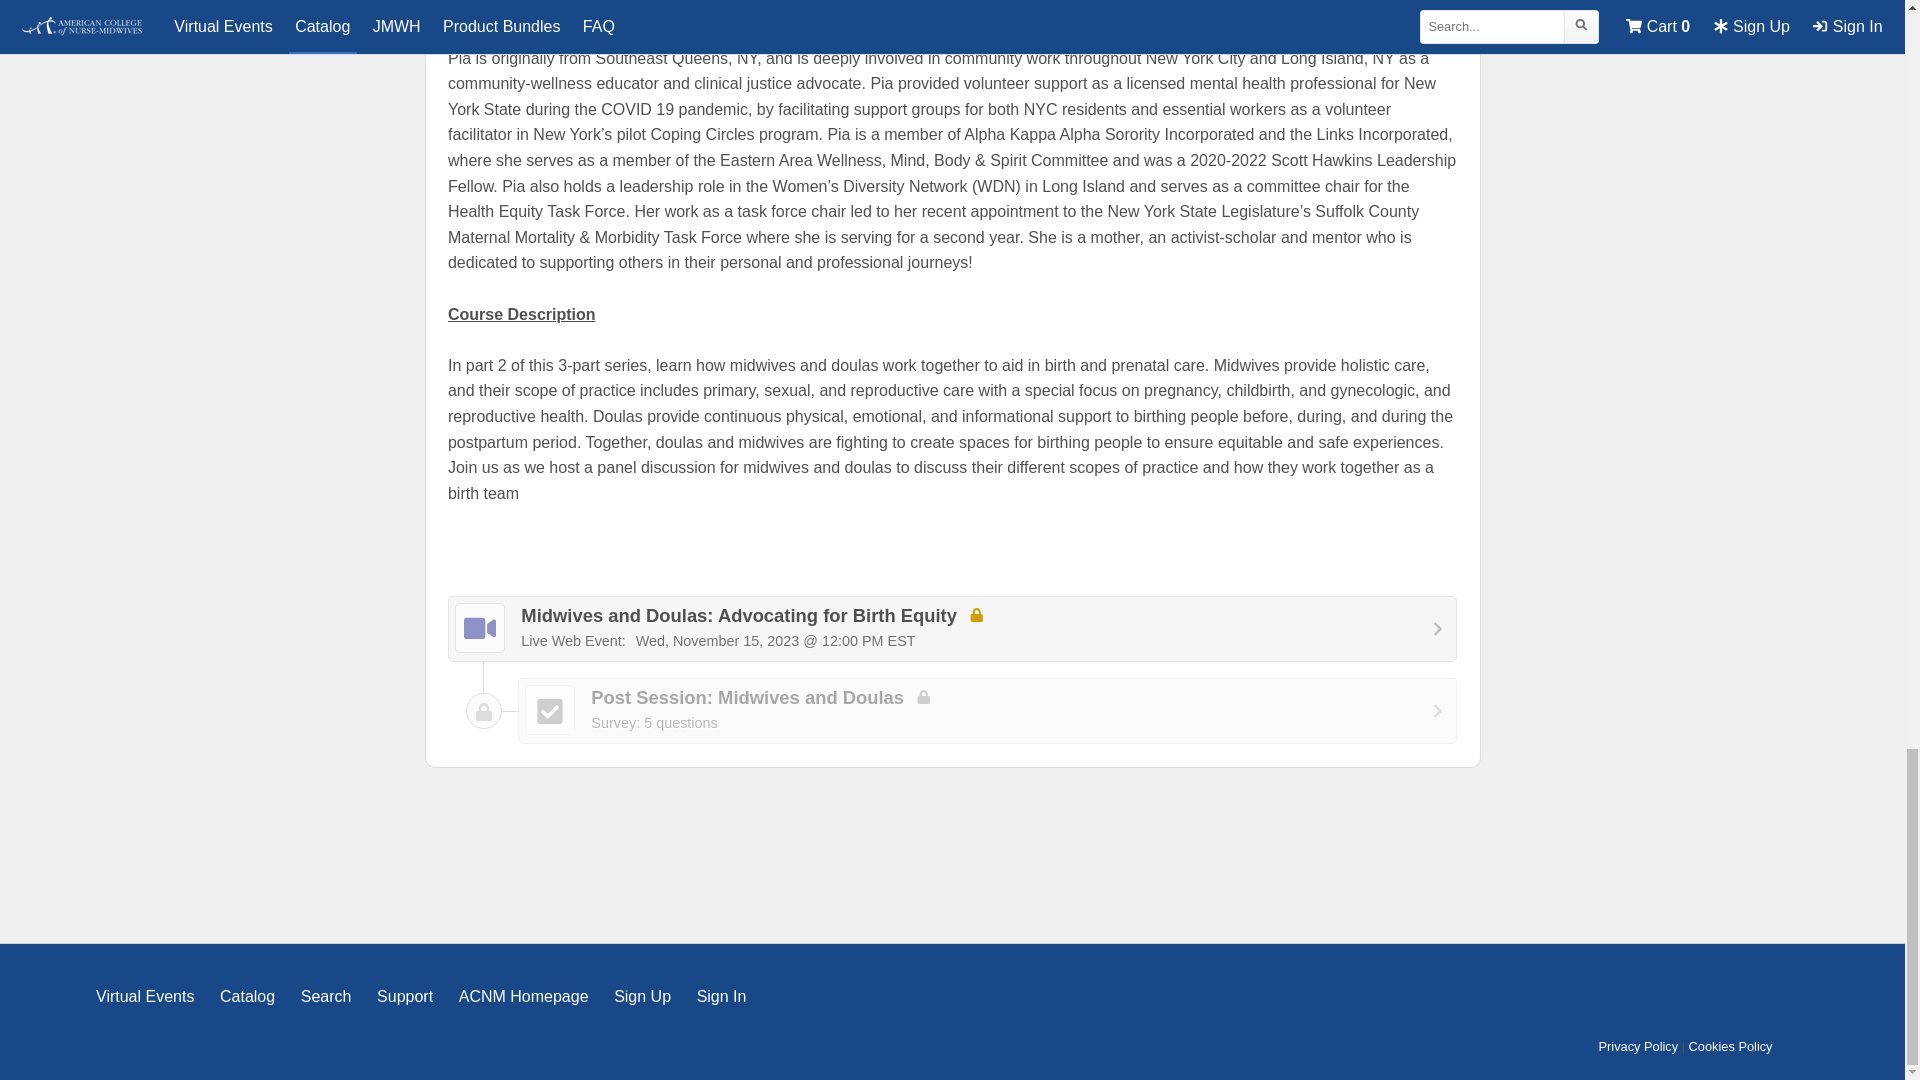 Image resolution: width=1920 pixels, height=1080 pixels. I want to click on Support, so click(144, 996).